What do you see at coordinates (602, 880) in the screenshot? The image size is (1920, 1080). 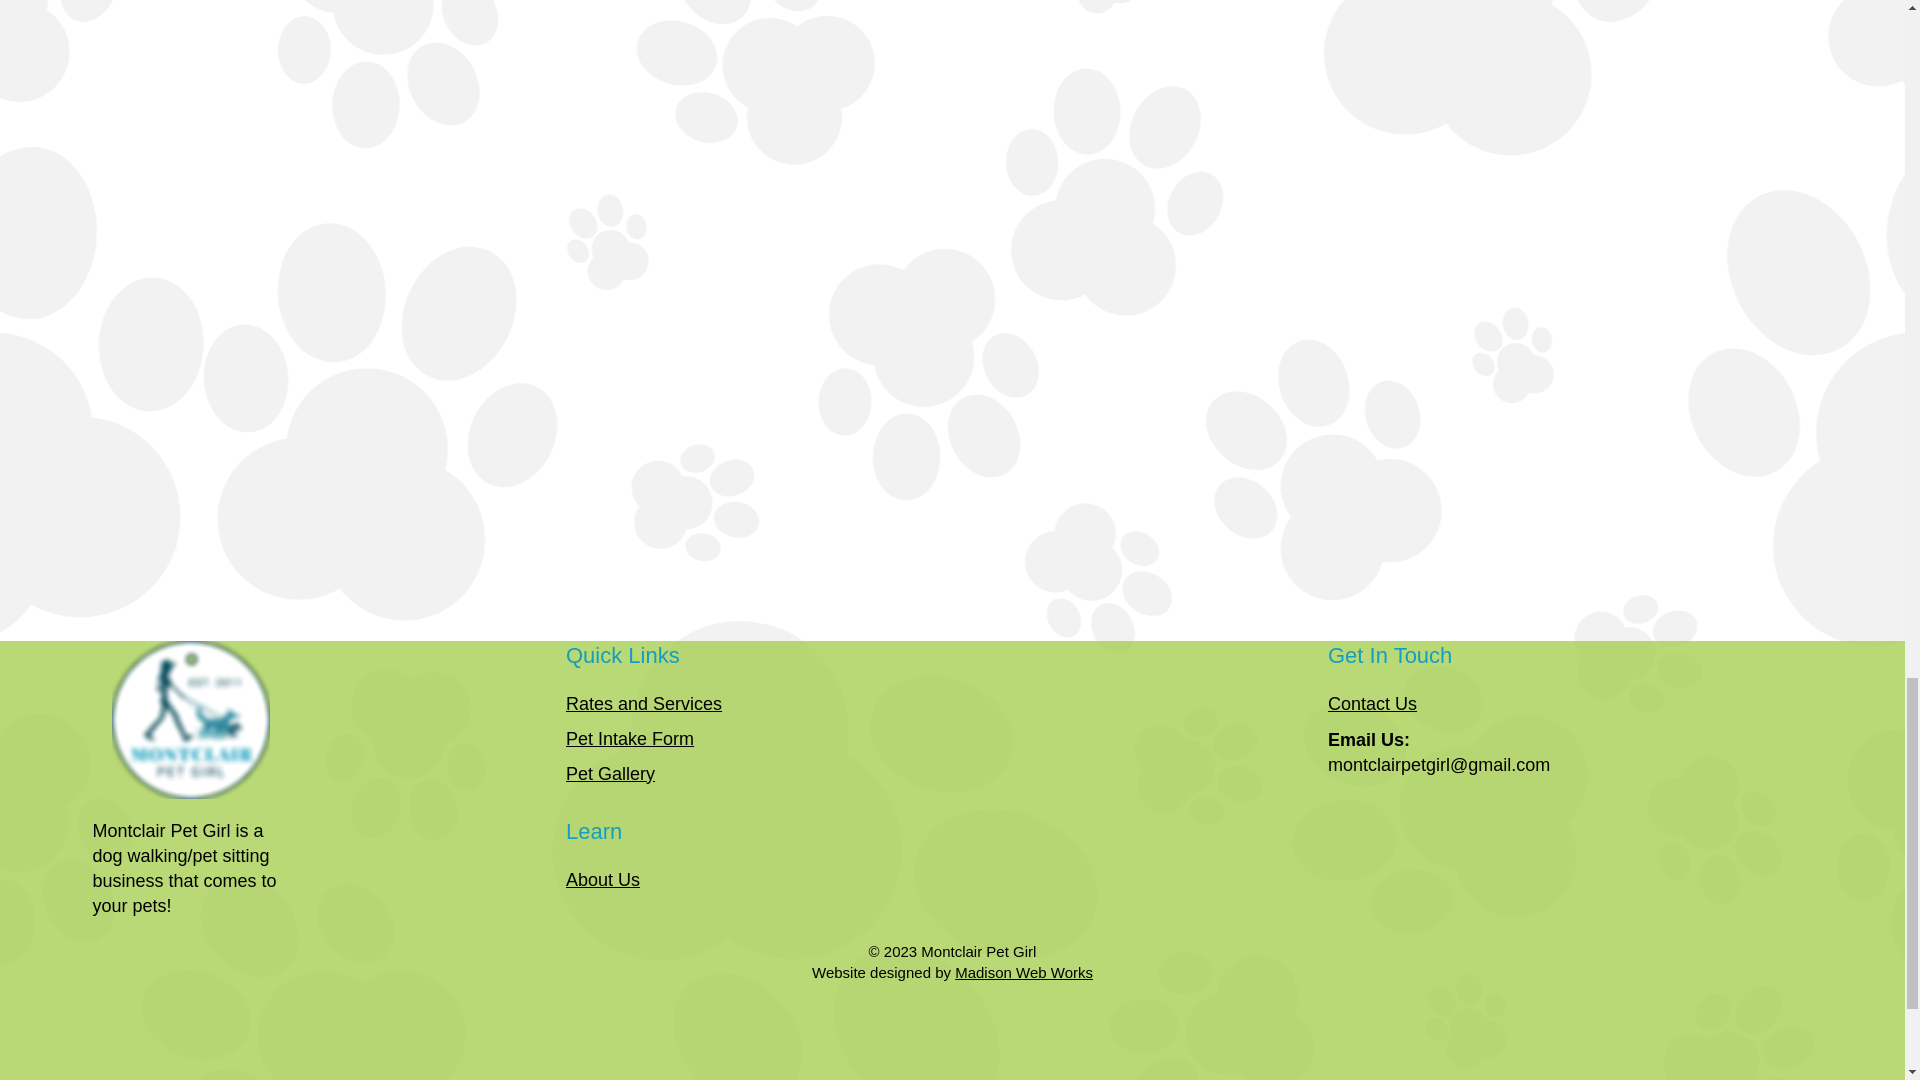 I see `About Us` at bounding box center [602, 880].